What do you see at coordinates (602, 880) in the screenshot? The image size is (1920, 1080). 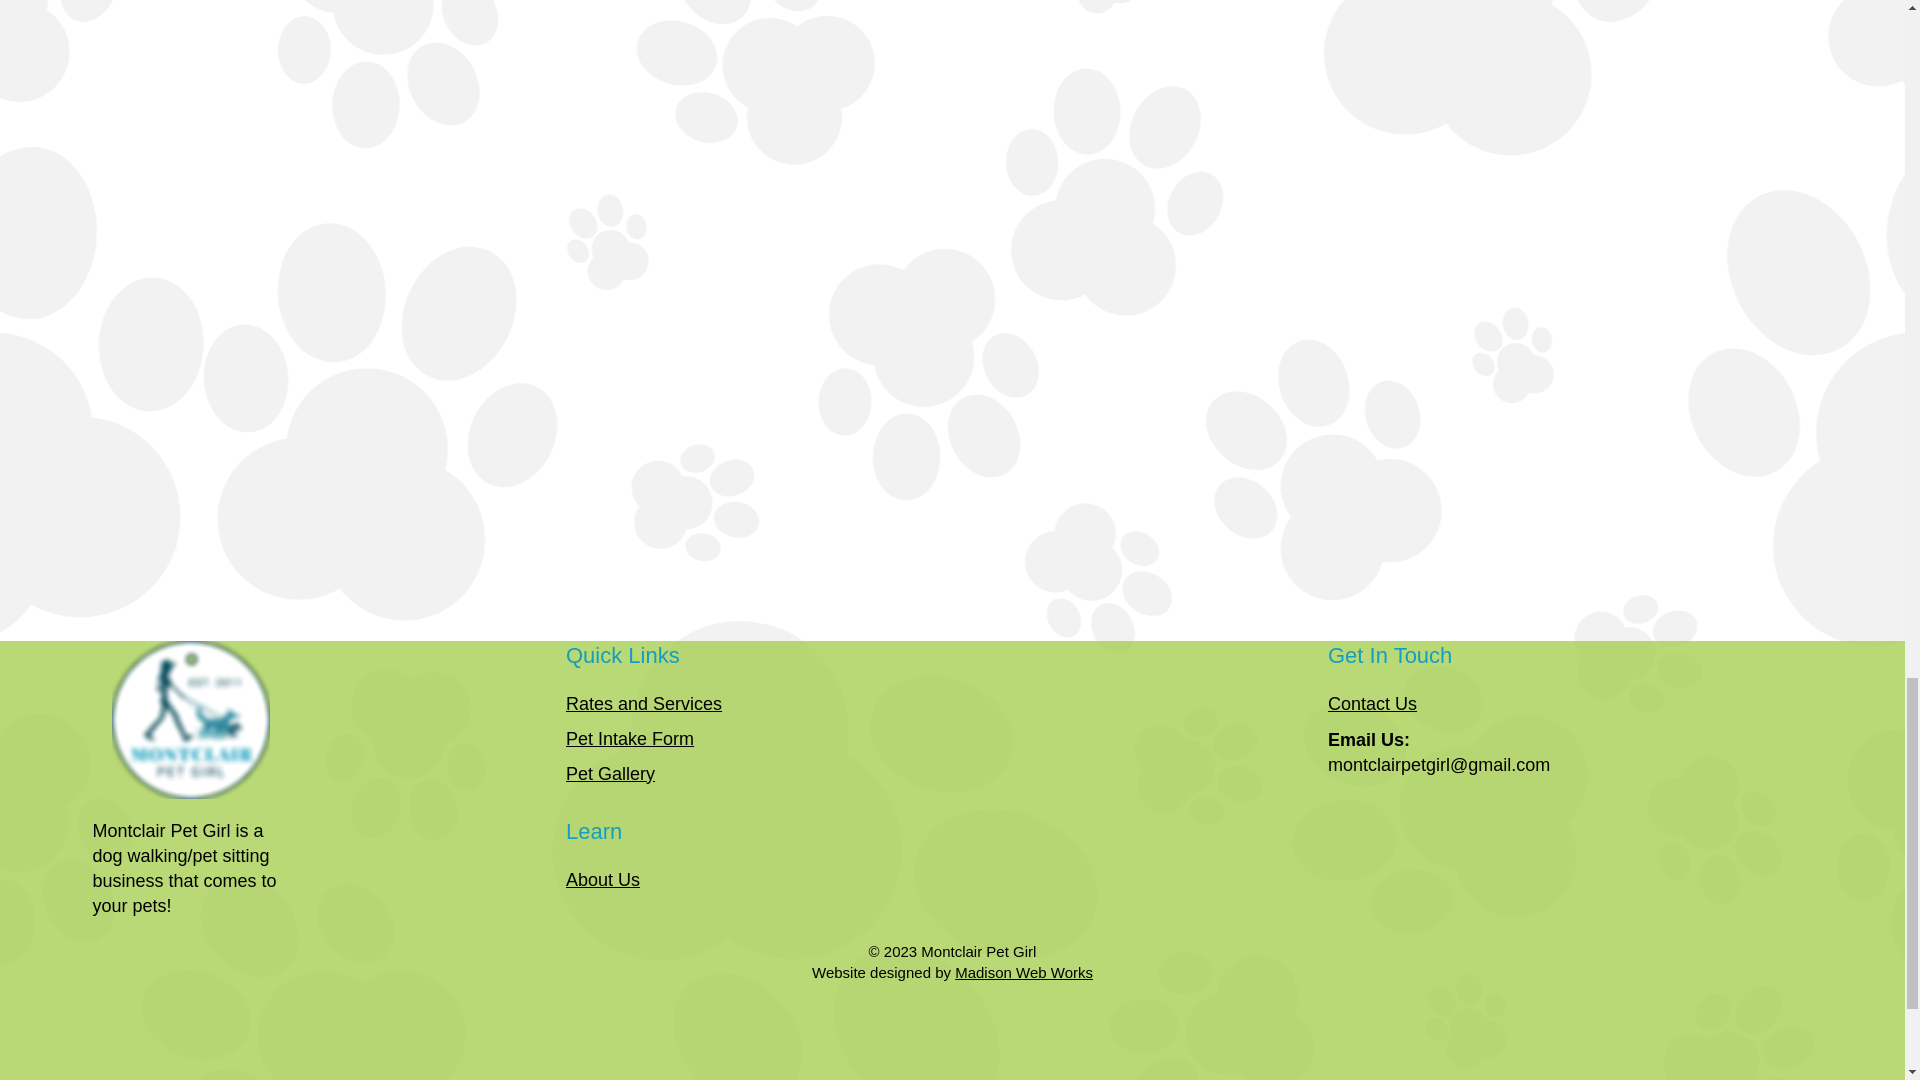 I see `About Us` at bounding box center [602, 880].